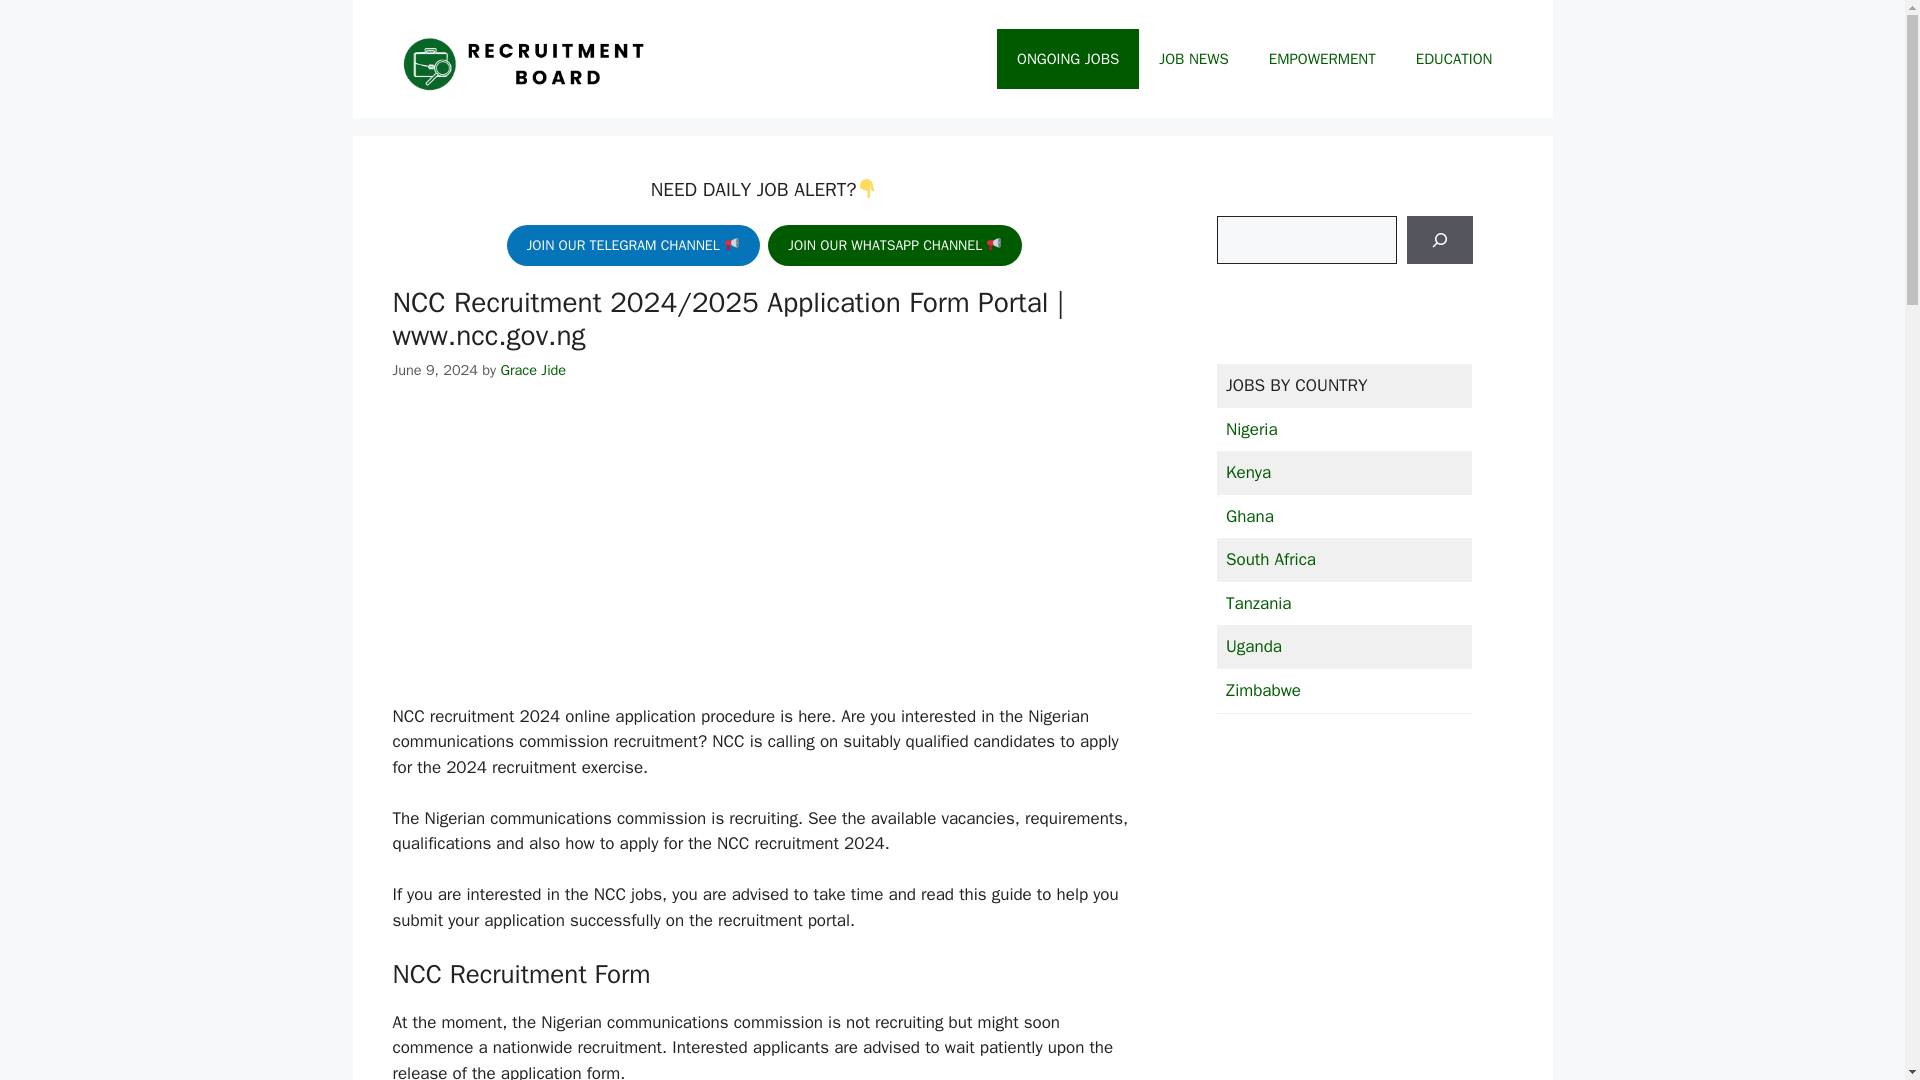 The image size is (1920, 1080). What do you see at coordinates (532, 370) in the screenshot?
I see `View all posts by Grace Jide` at bounding box center [532, 370].